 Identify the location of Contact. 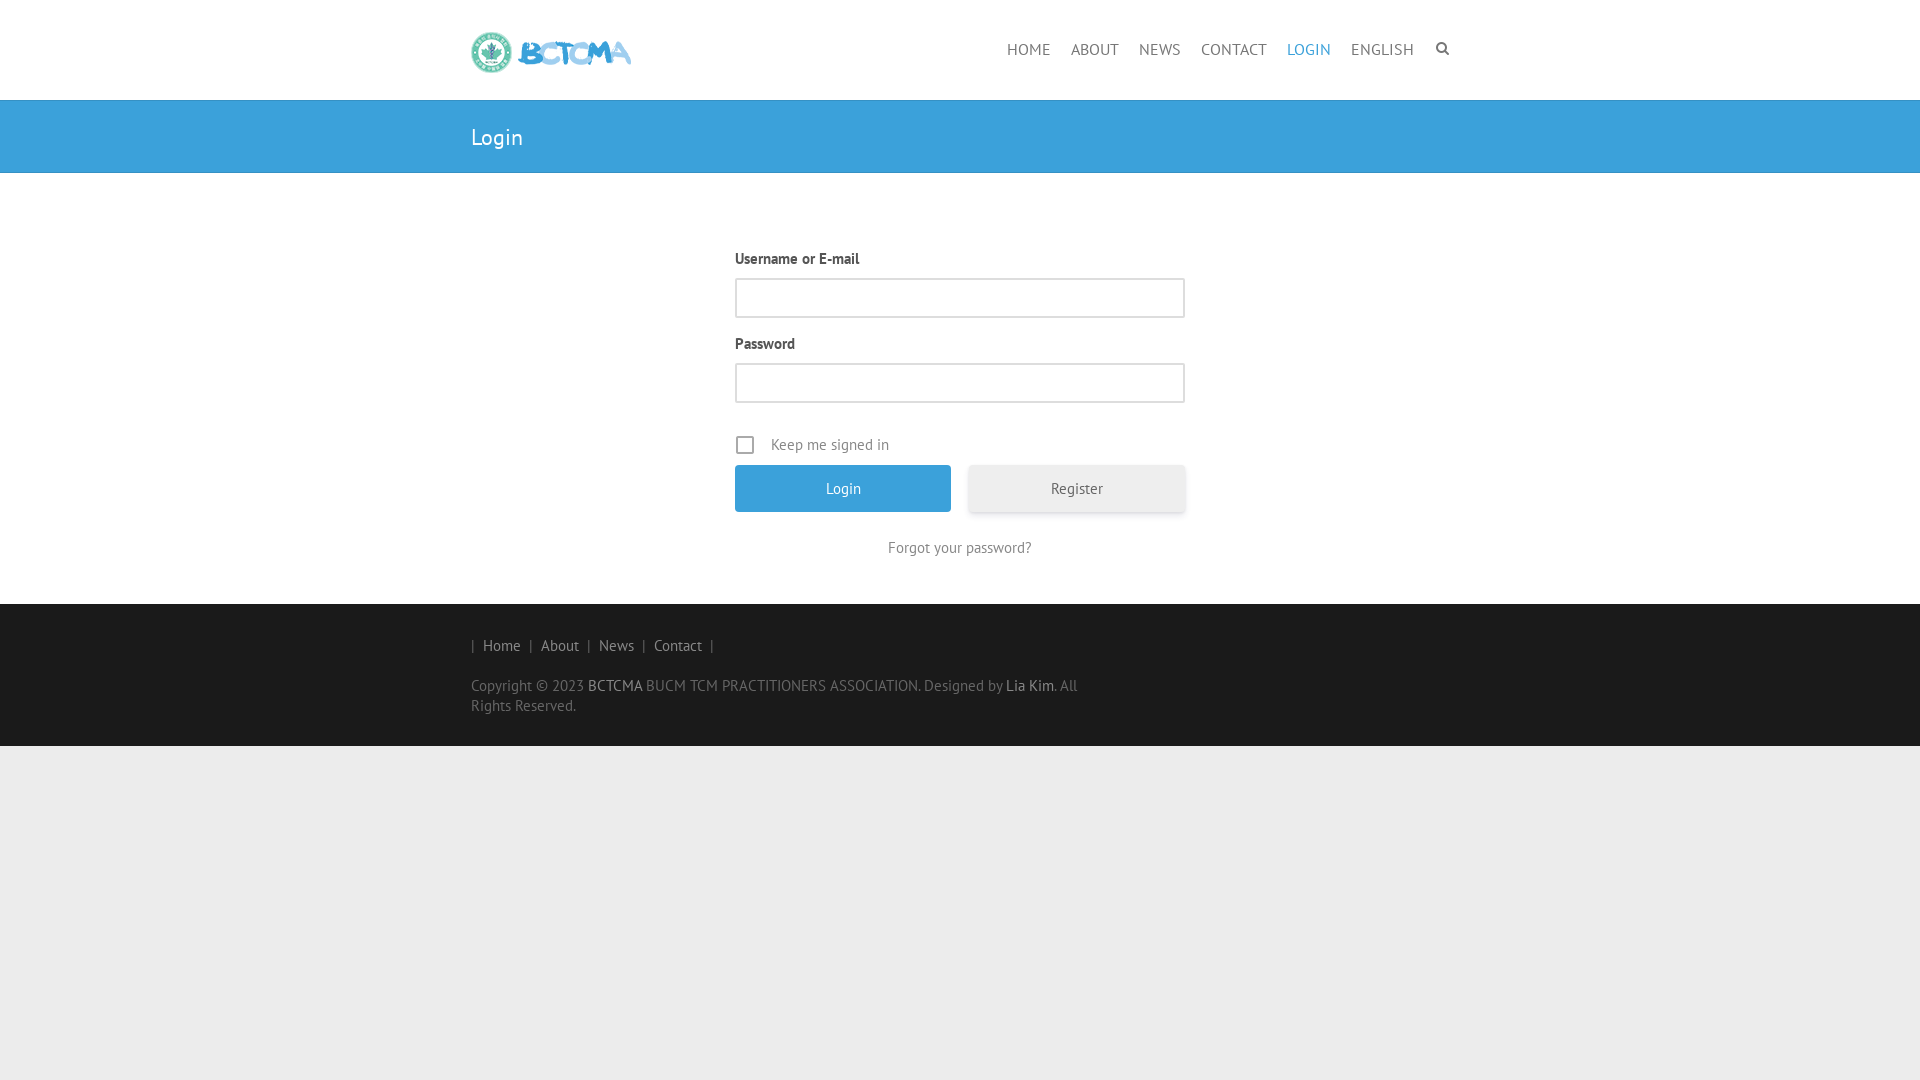
(678, 646).